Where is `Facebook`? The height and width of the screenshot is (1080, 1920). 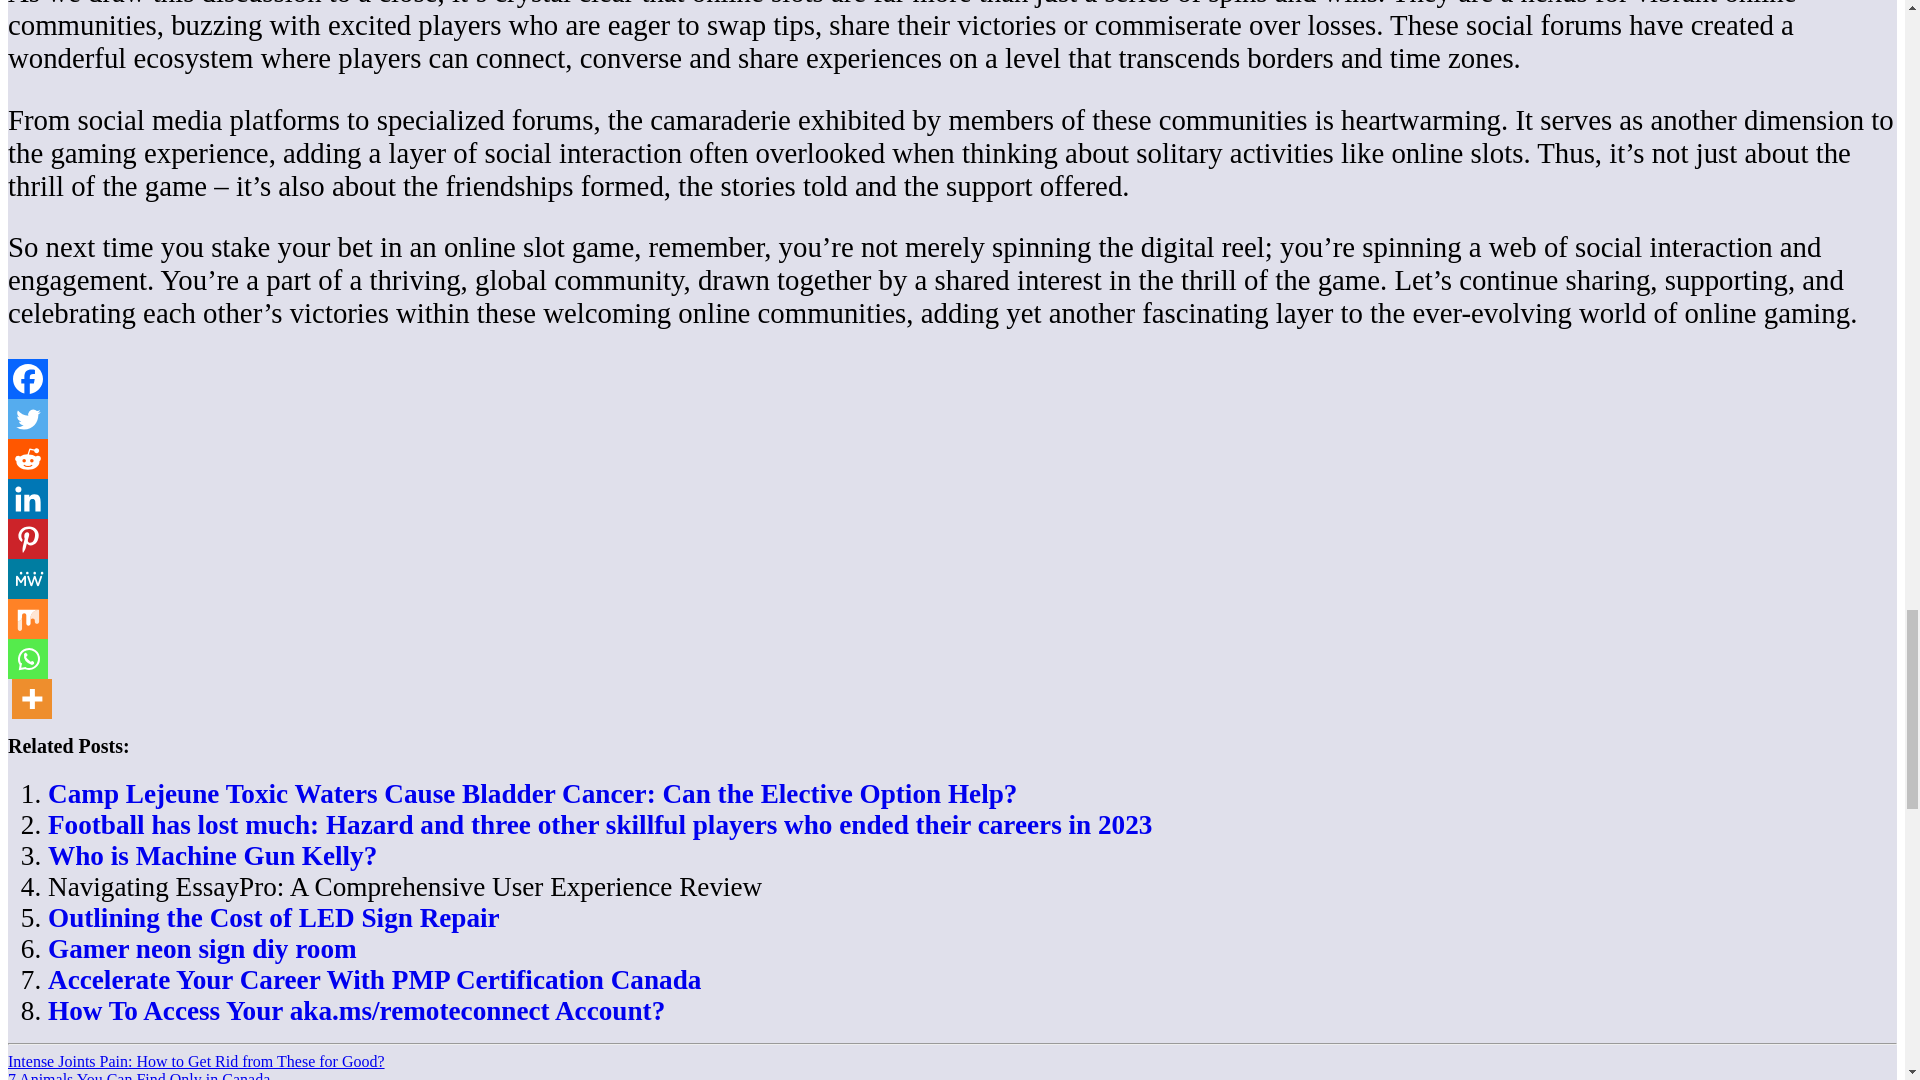 Facebook is located at coordinates (28, 378).